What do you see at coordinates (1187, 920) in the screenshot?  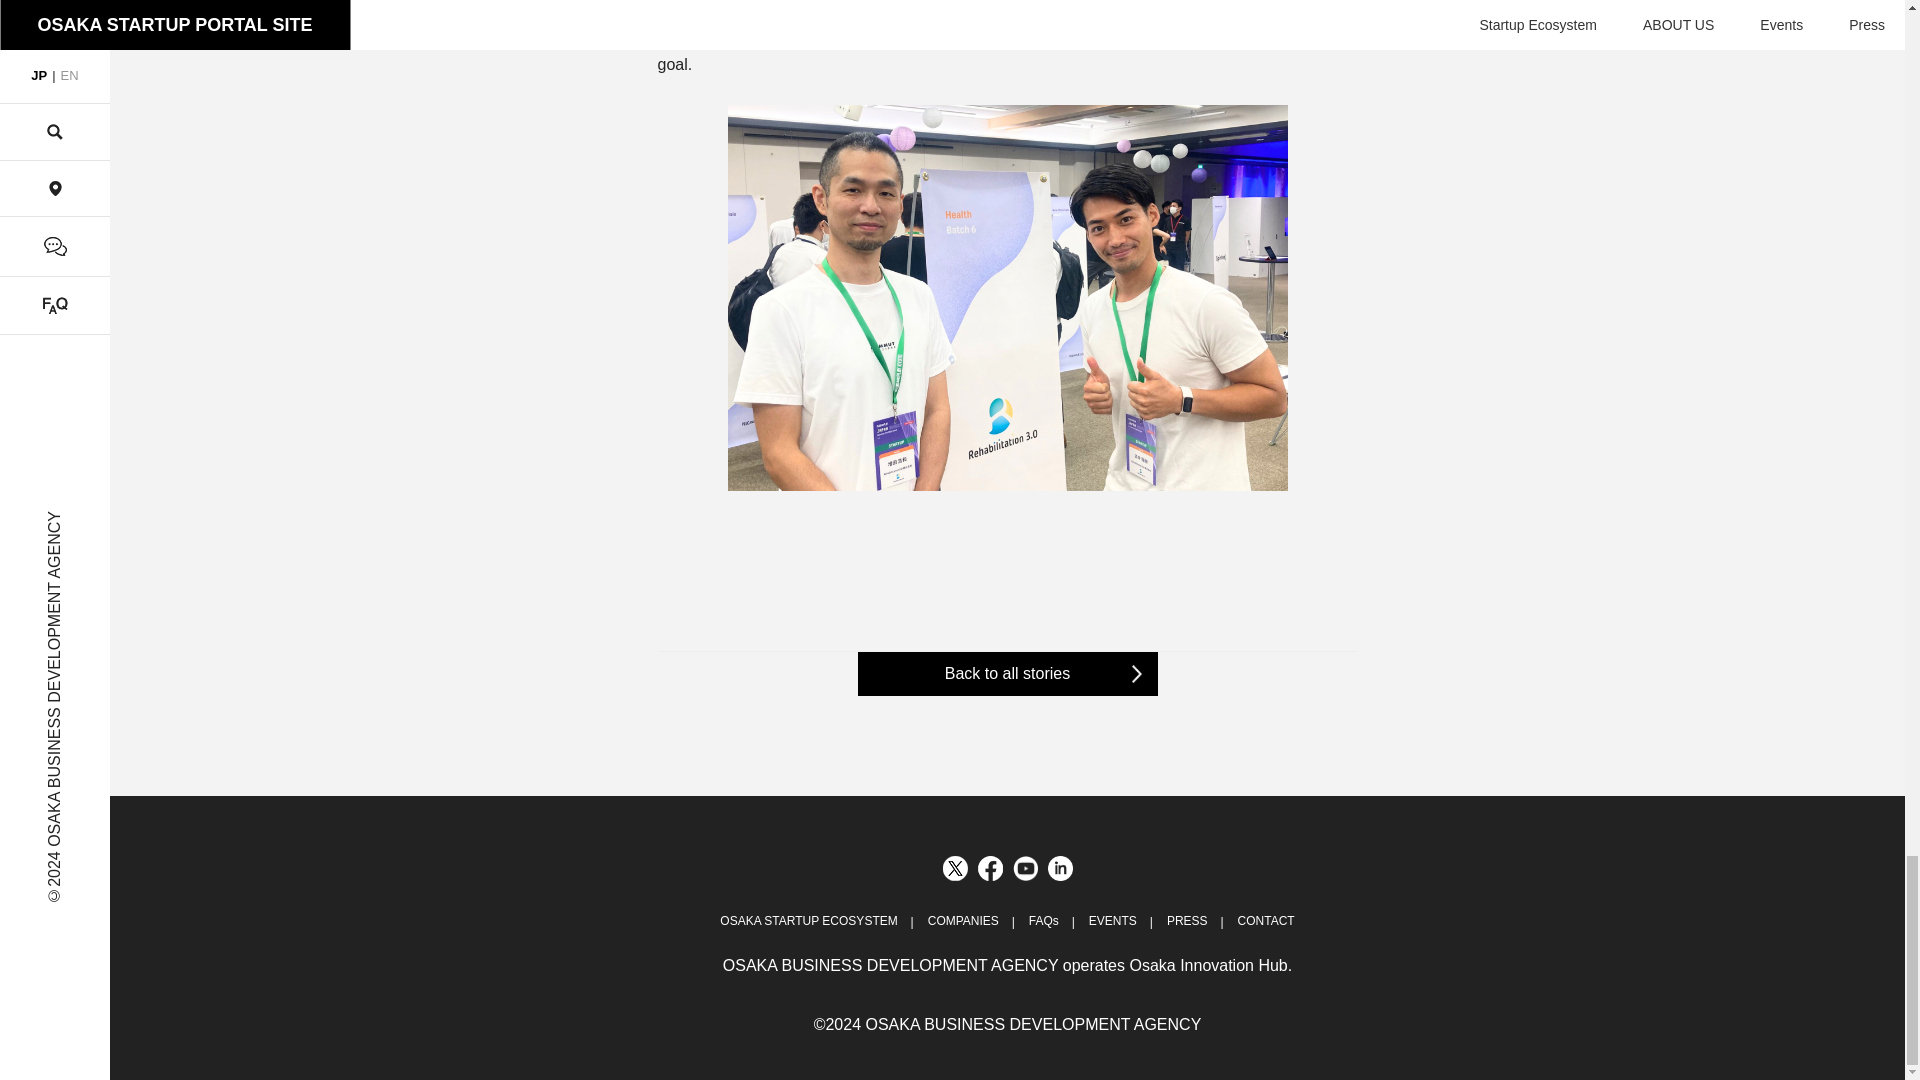 I see `PRESS` at bounding box center [1187, 920].